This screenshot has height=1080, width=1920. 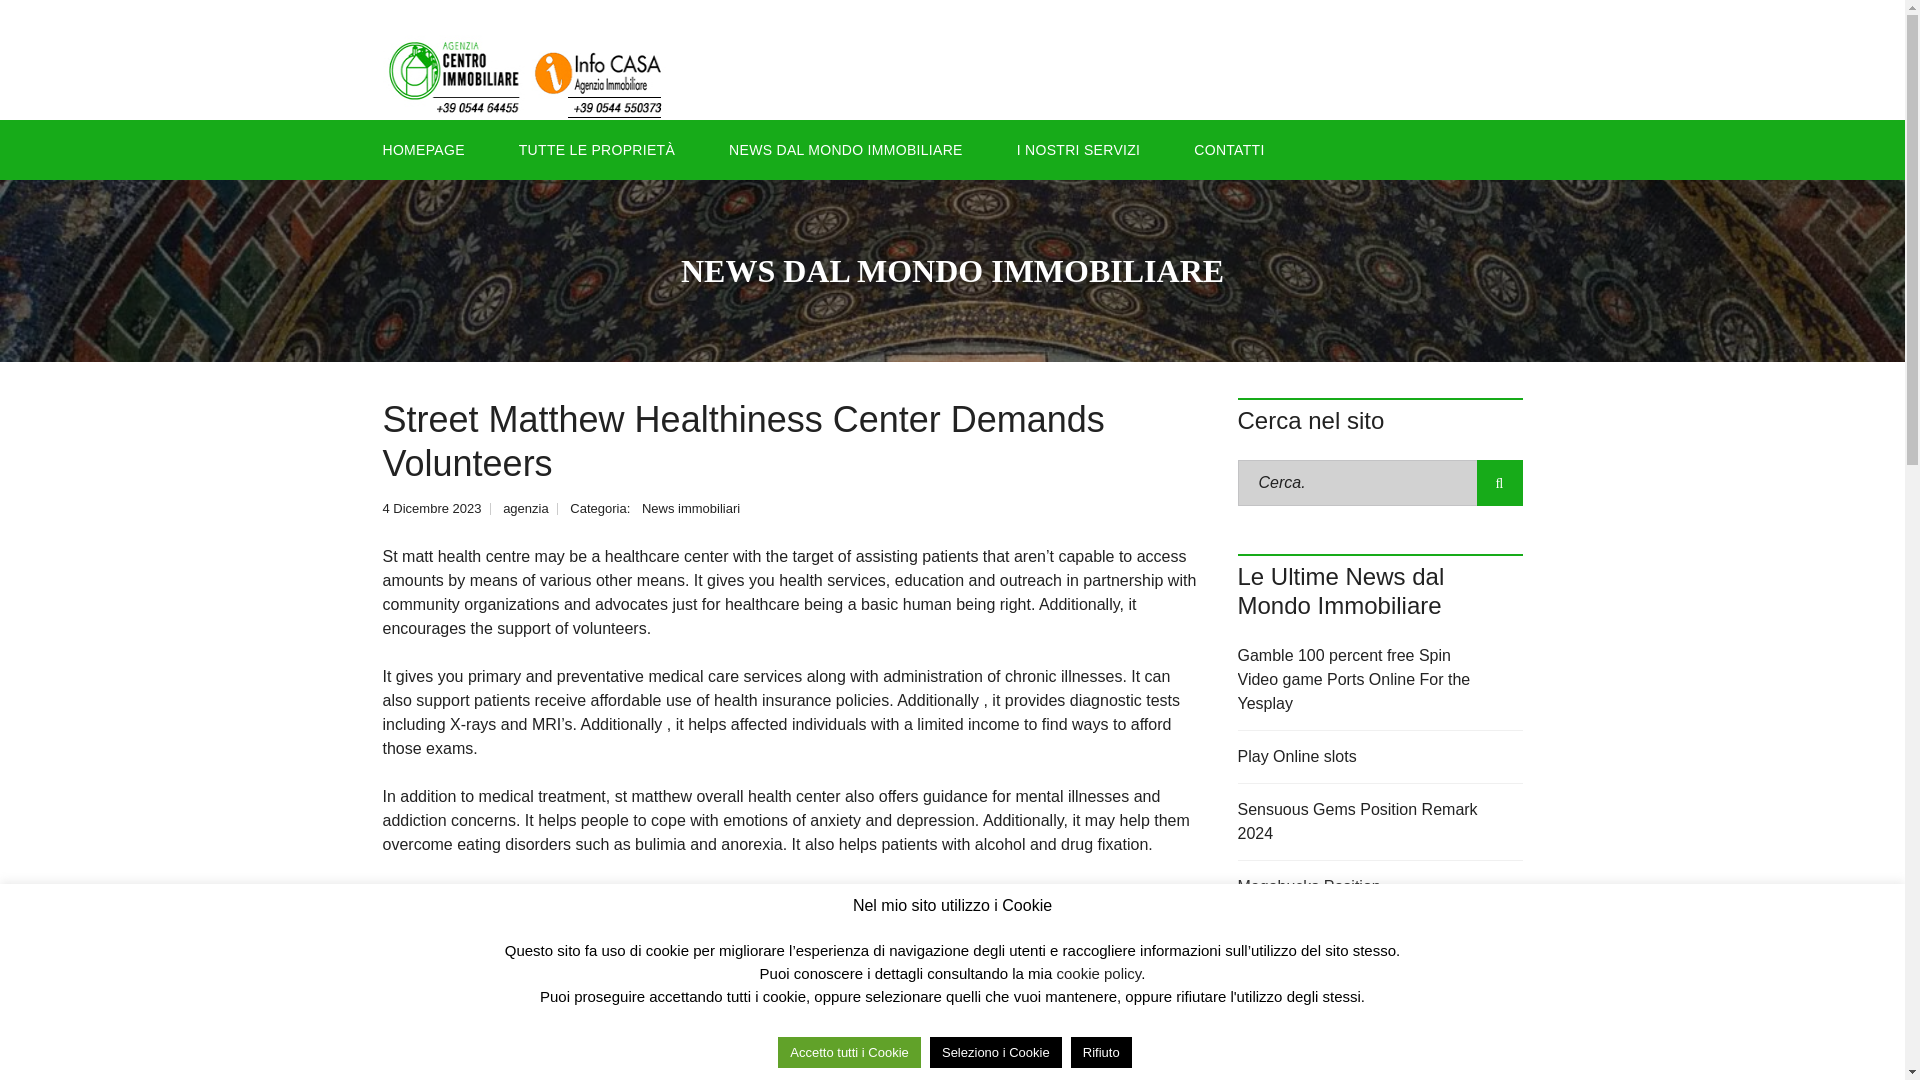 I want to click on CONTATTI, so click(x=1228, y=150).